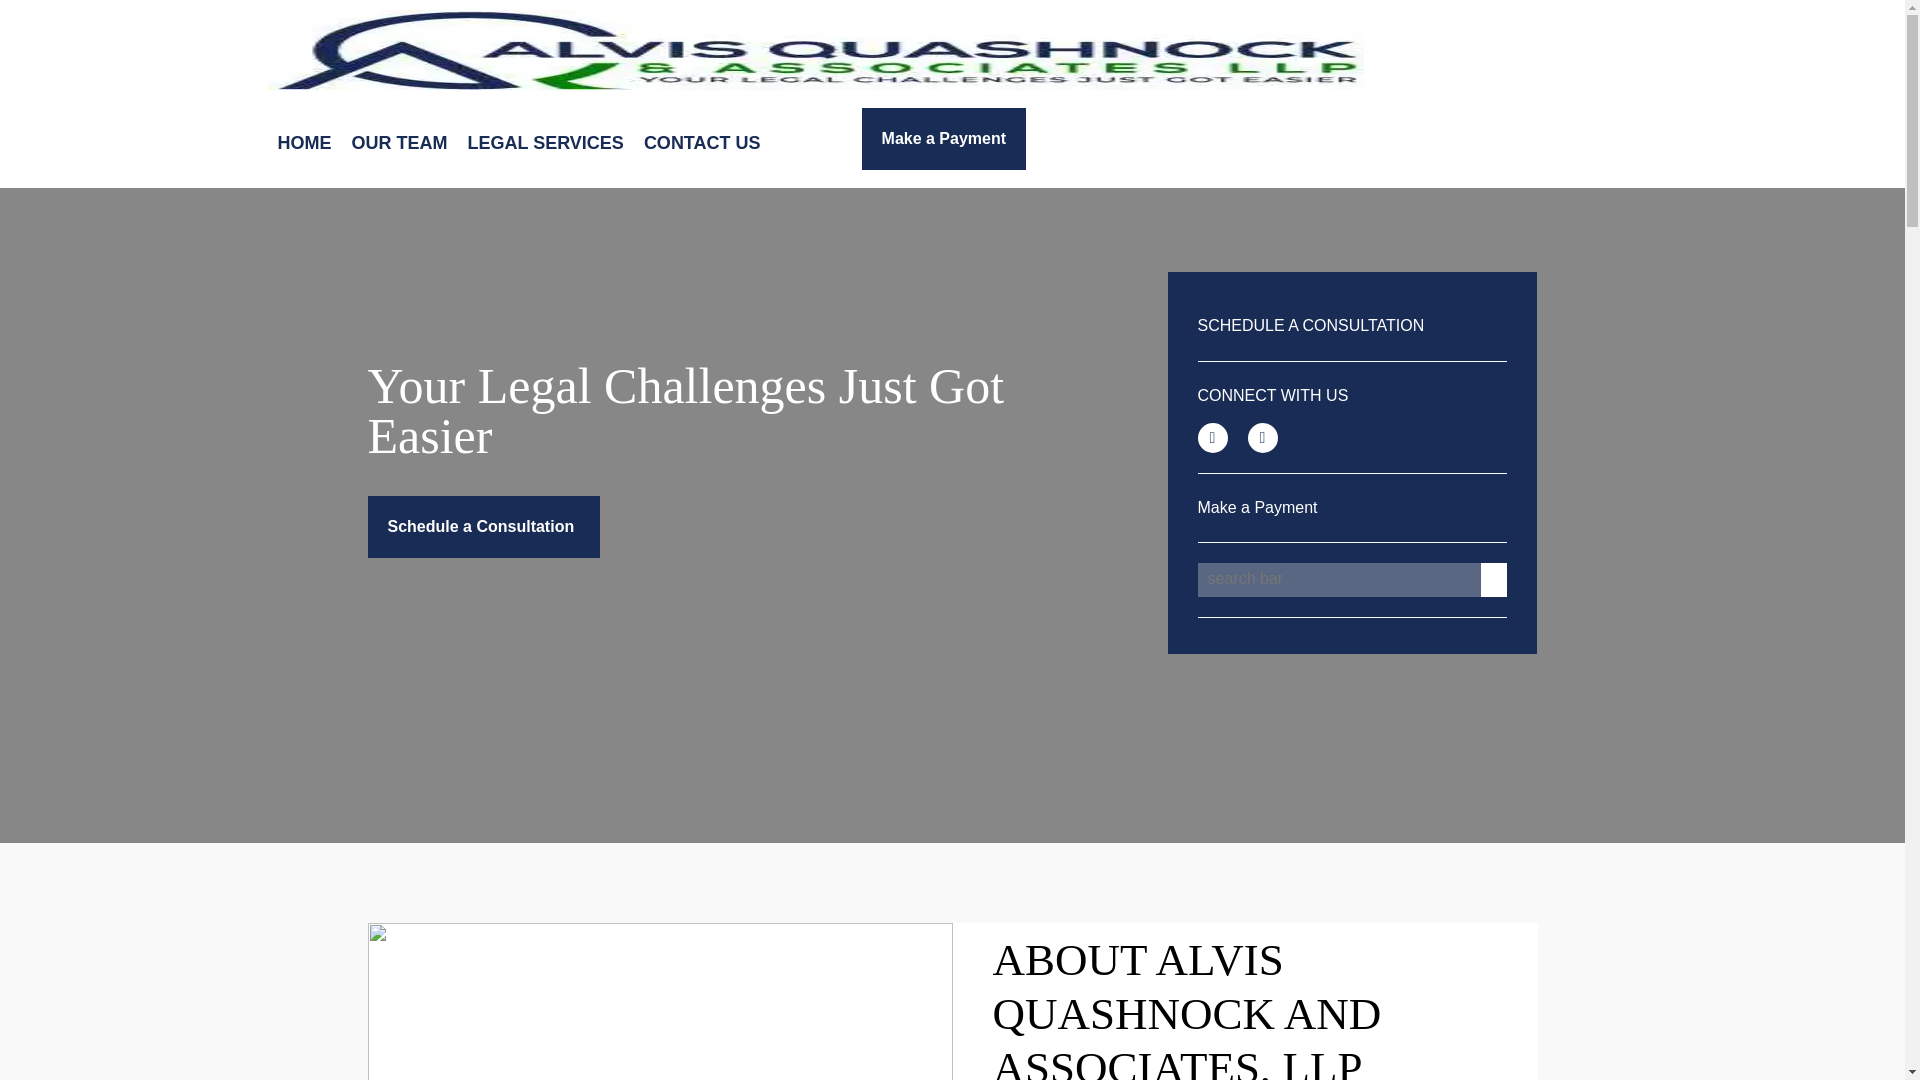  Describe the element at coordinates (304, 142) in the screenshot. I see `HOME` at that location.